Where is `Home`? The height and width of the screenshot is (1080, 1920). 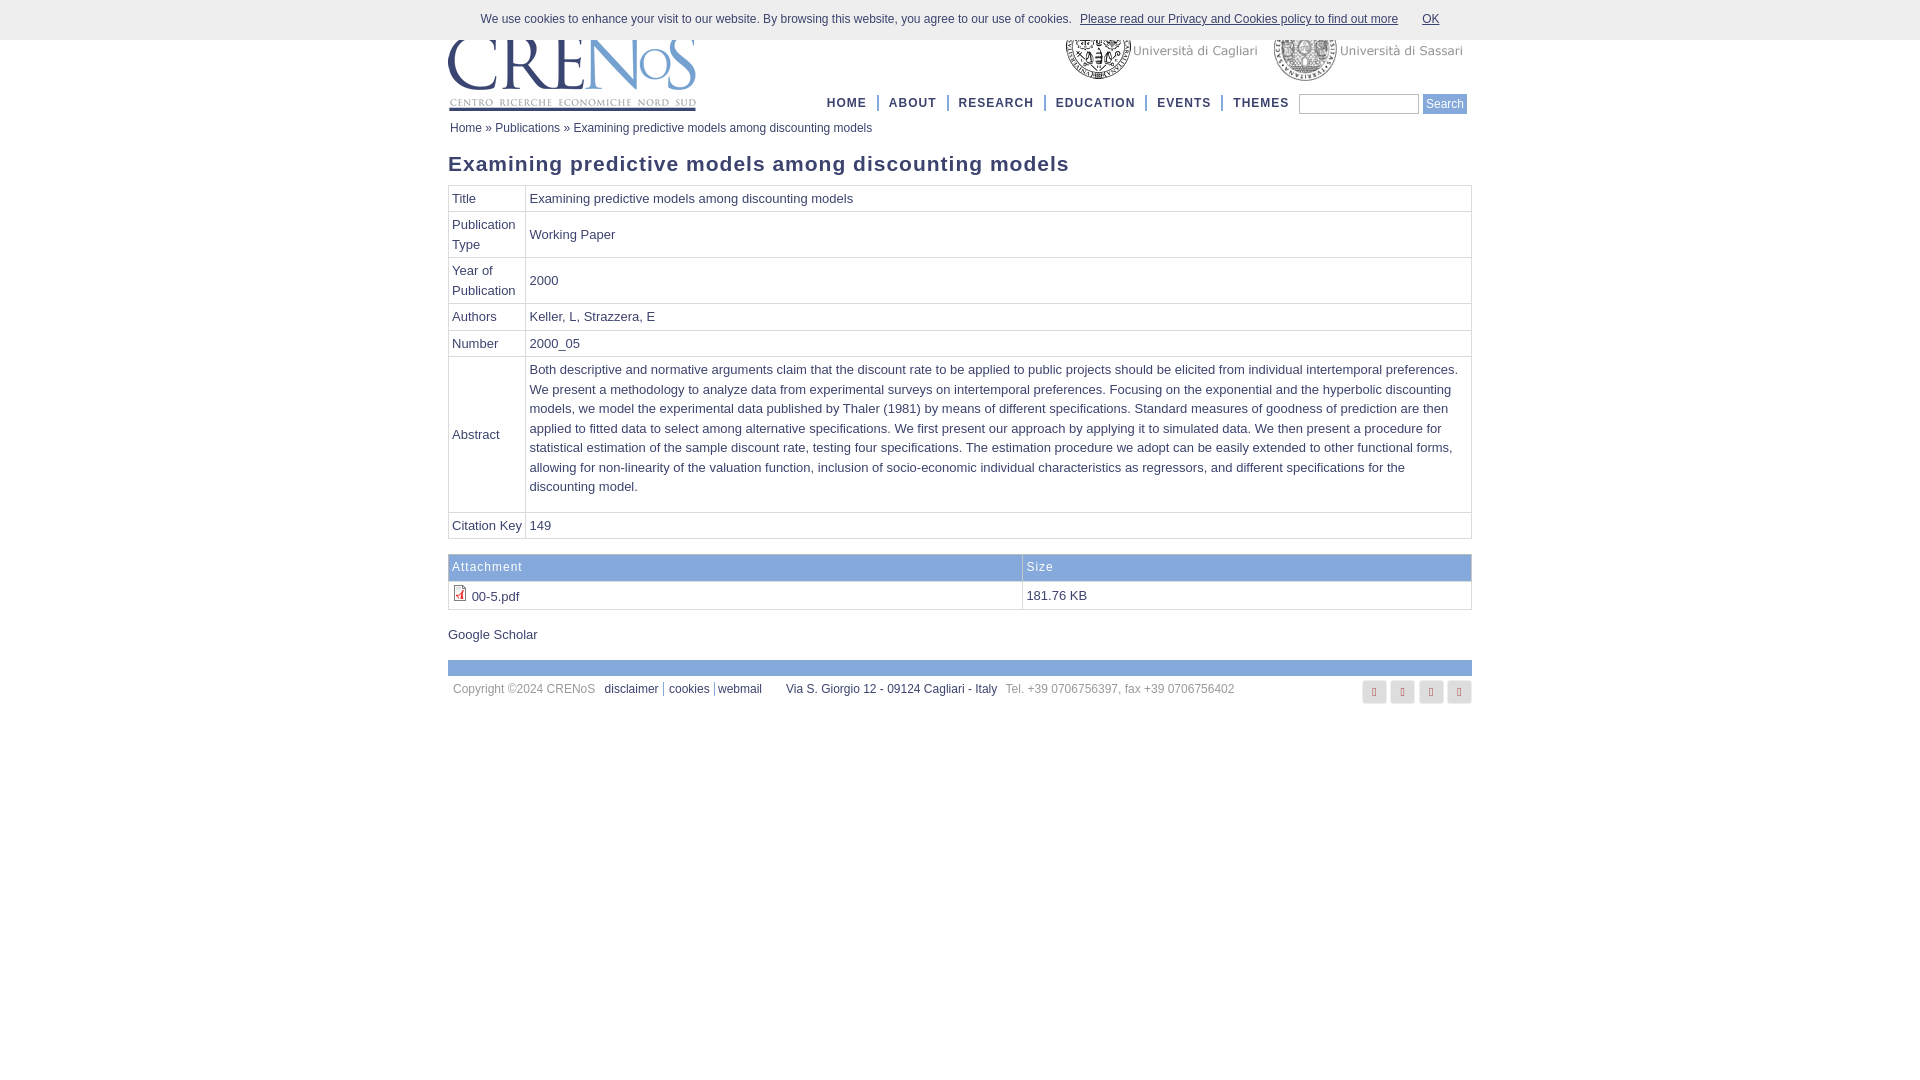
Home is located at coordinates (572, 60).